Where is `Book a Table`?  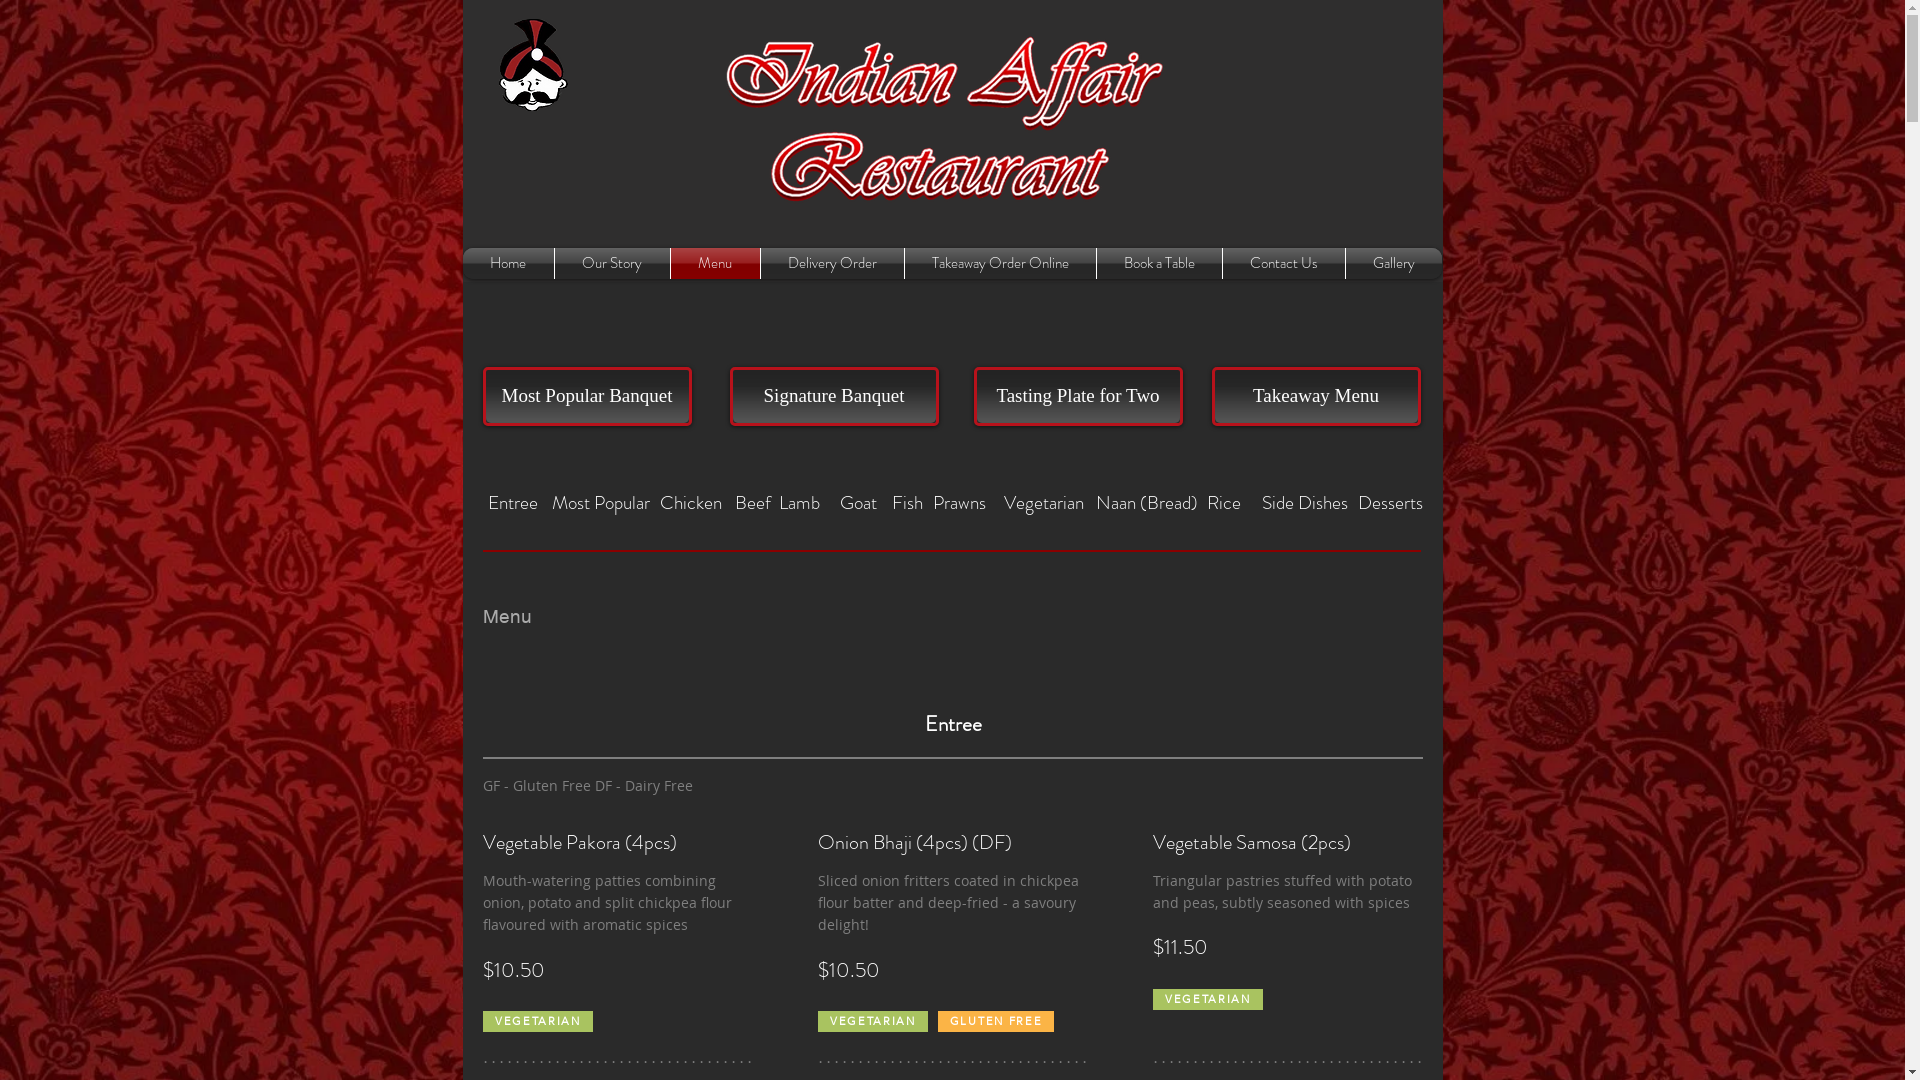
Book a Table is located at coordinates (1158, 264).